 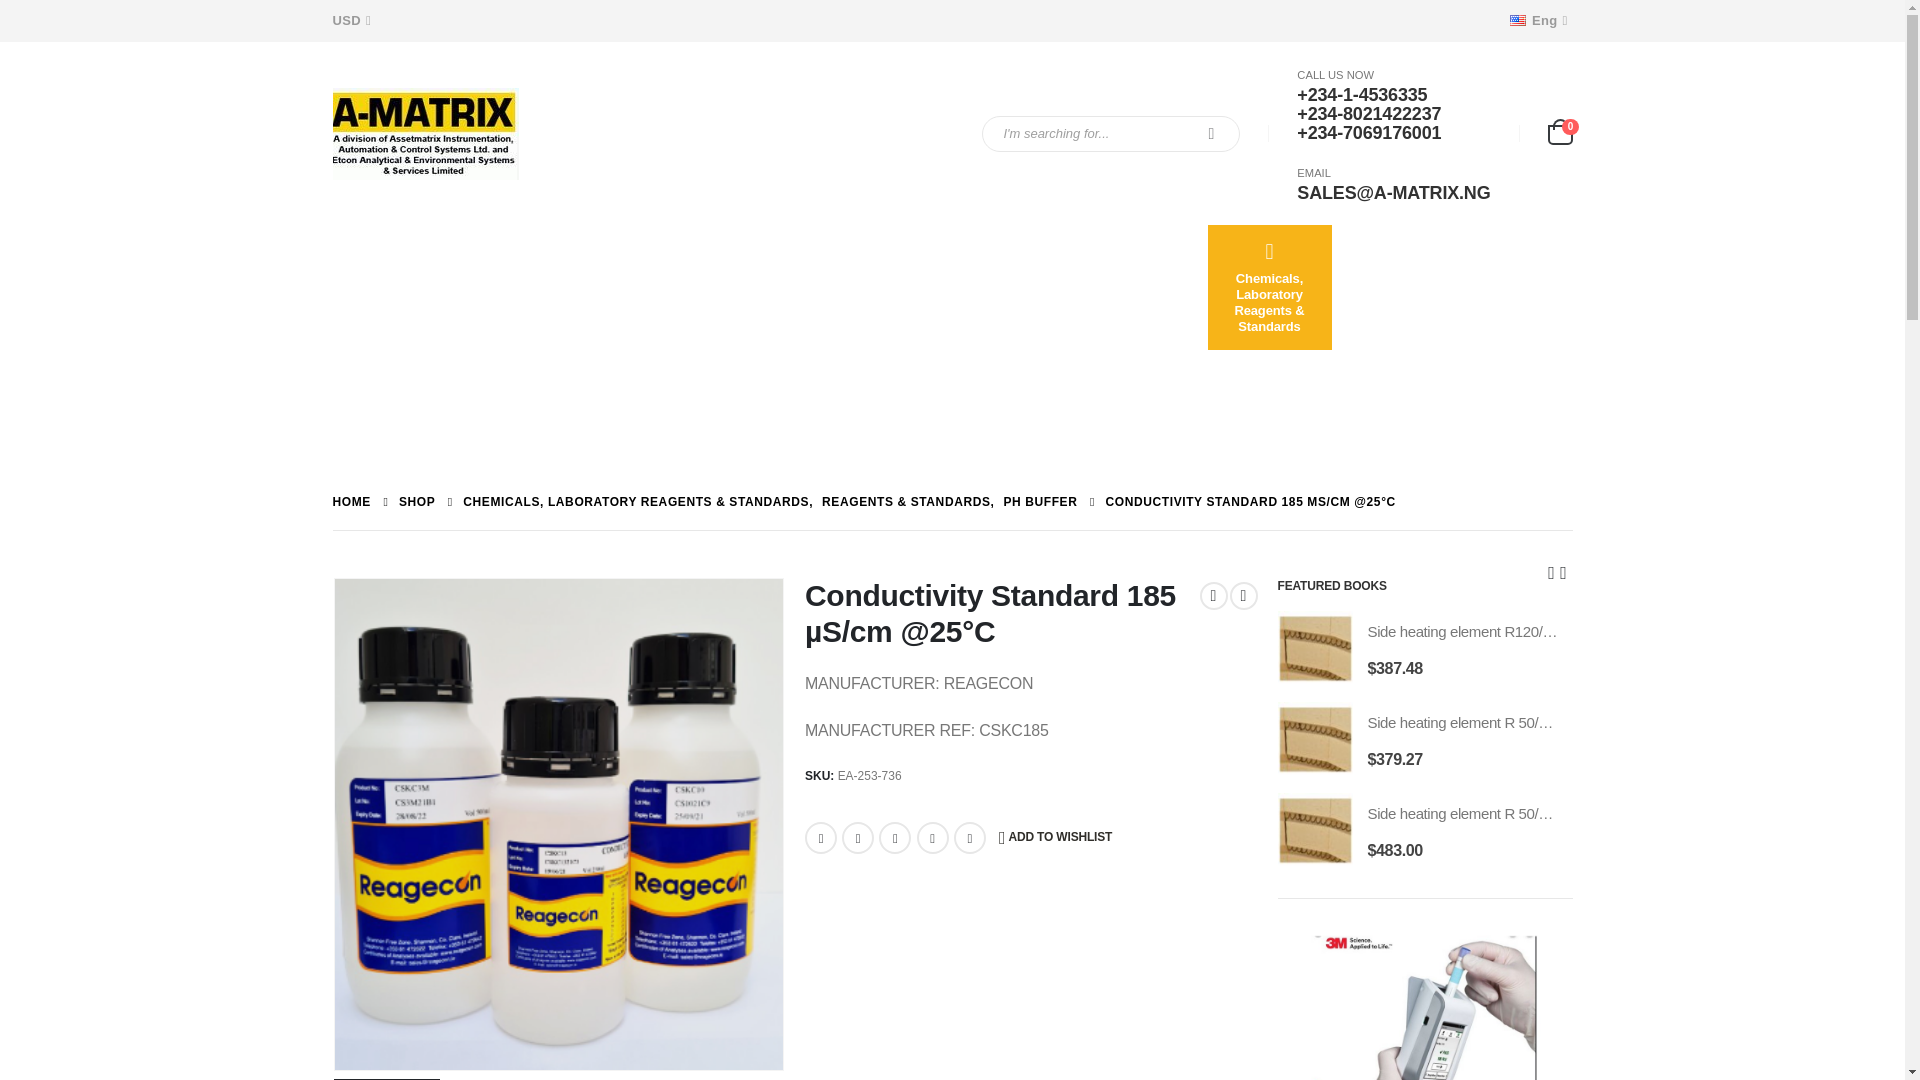 I want to click on Twitter, so click(x=858, y=838).